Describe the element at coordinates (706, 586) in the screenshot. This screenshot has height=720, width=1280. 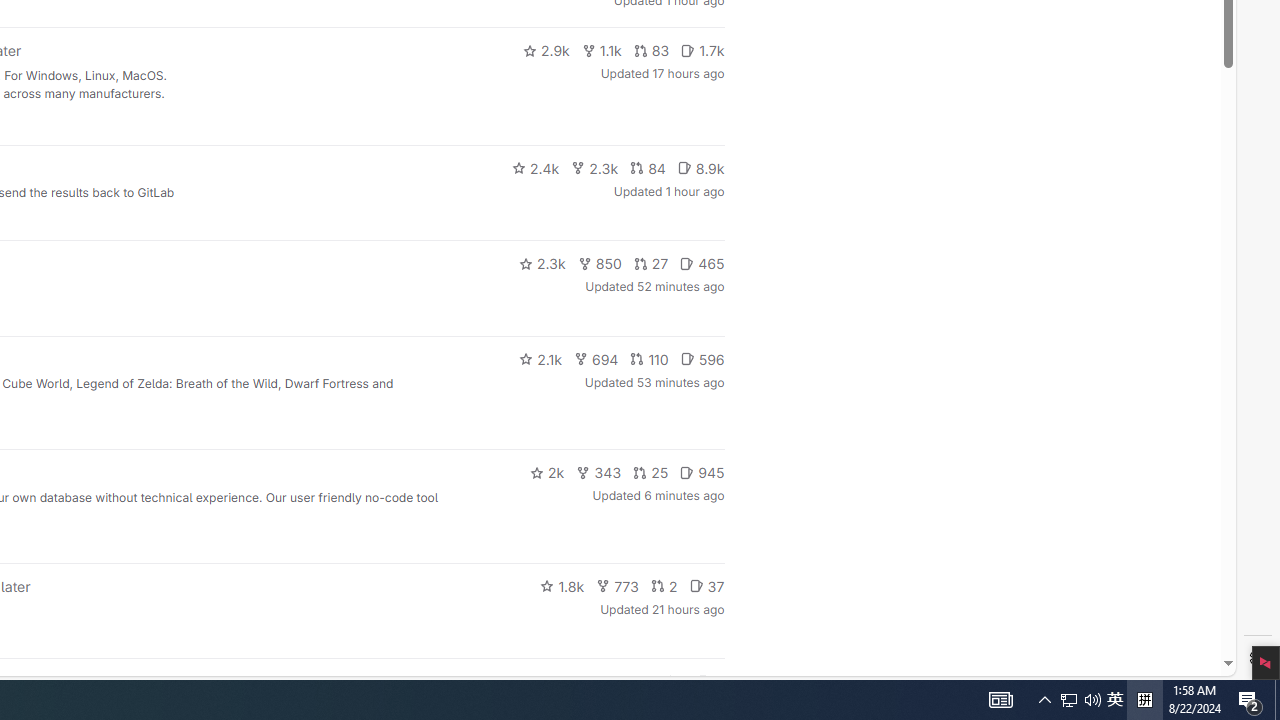
I see `37` at that location.